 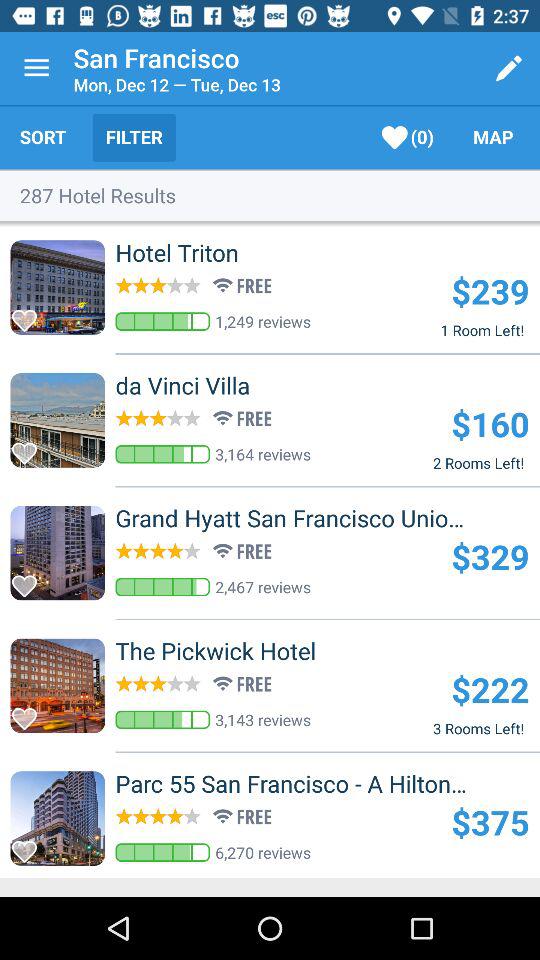 What do you see at coordinates (263, 586) in the screenshot?
I see `click 2,467 reviews item` at bounding box center [263, 586].